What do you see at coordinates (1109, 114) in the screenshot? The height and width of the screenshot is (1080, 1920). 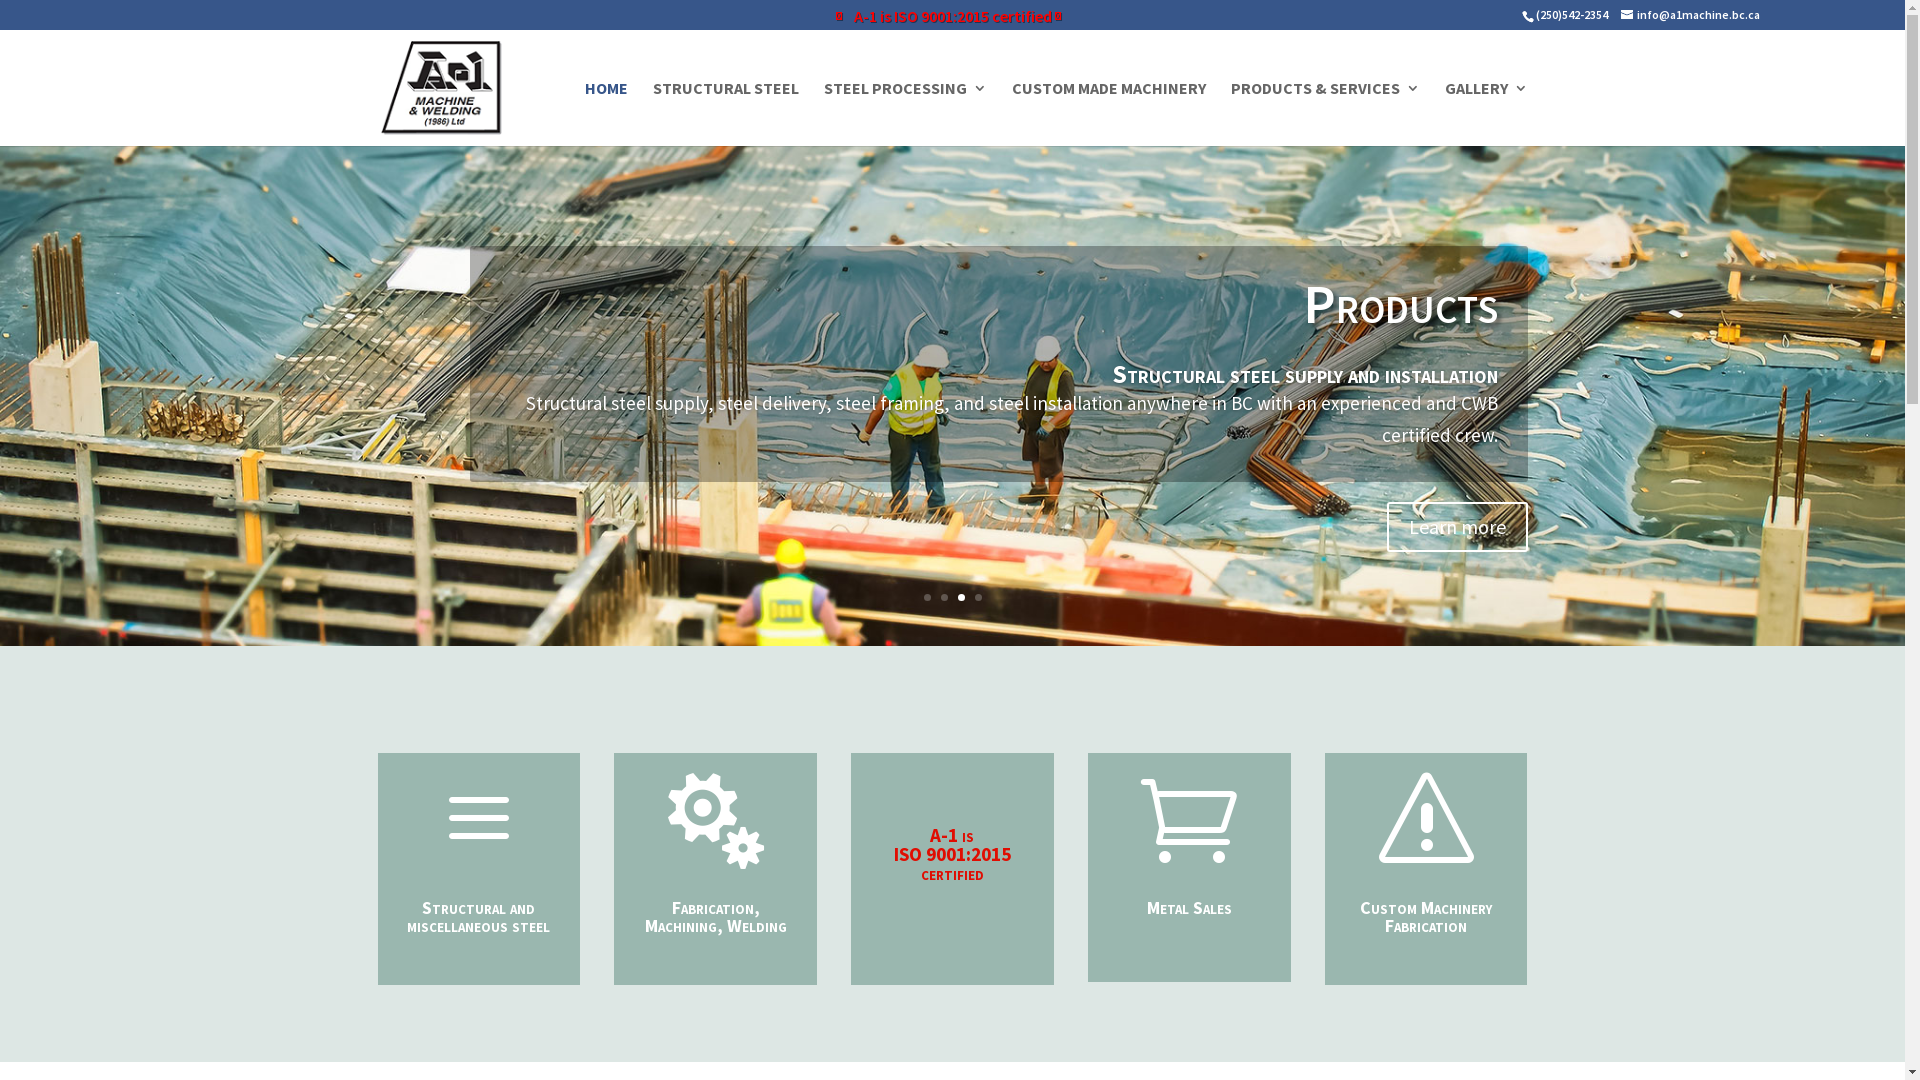 I see `CUSTOM MADE MACHINERY` at bounding box center [1109, 114].